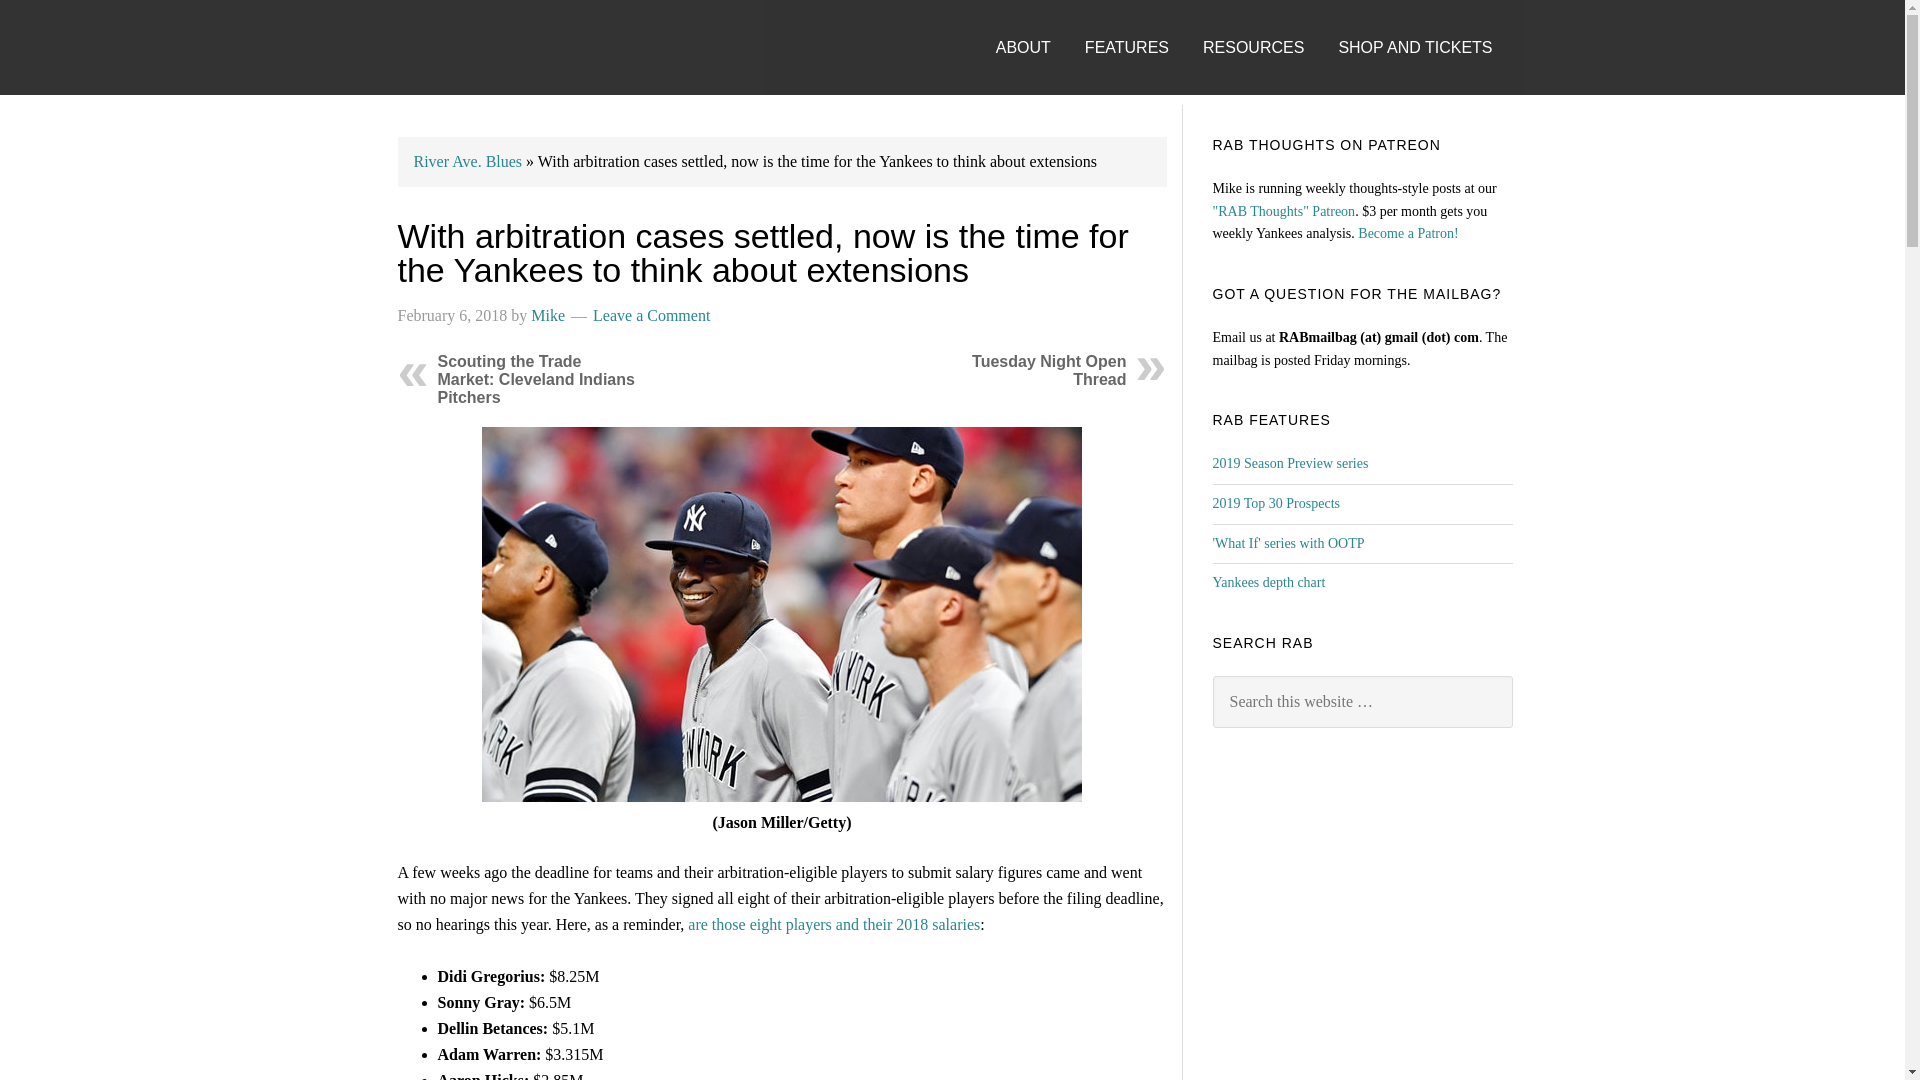 The width and height of the screenshot is (1920, 1080). I want to click on "RAB Thoughts" Patreon, so click(1283, 212).